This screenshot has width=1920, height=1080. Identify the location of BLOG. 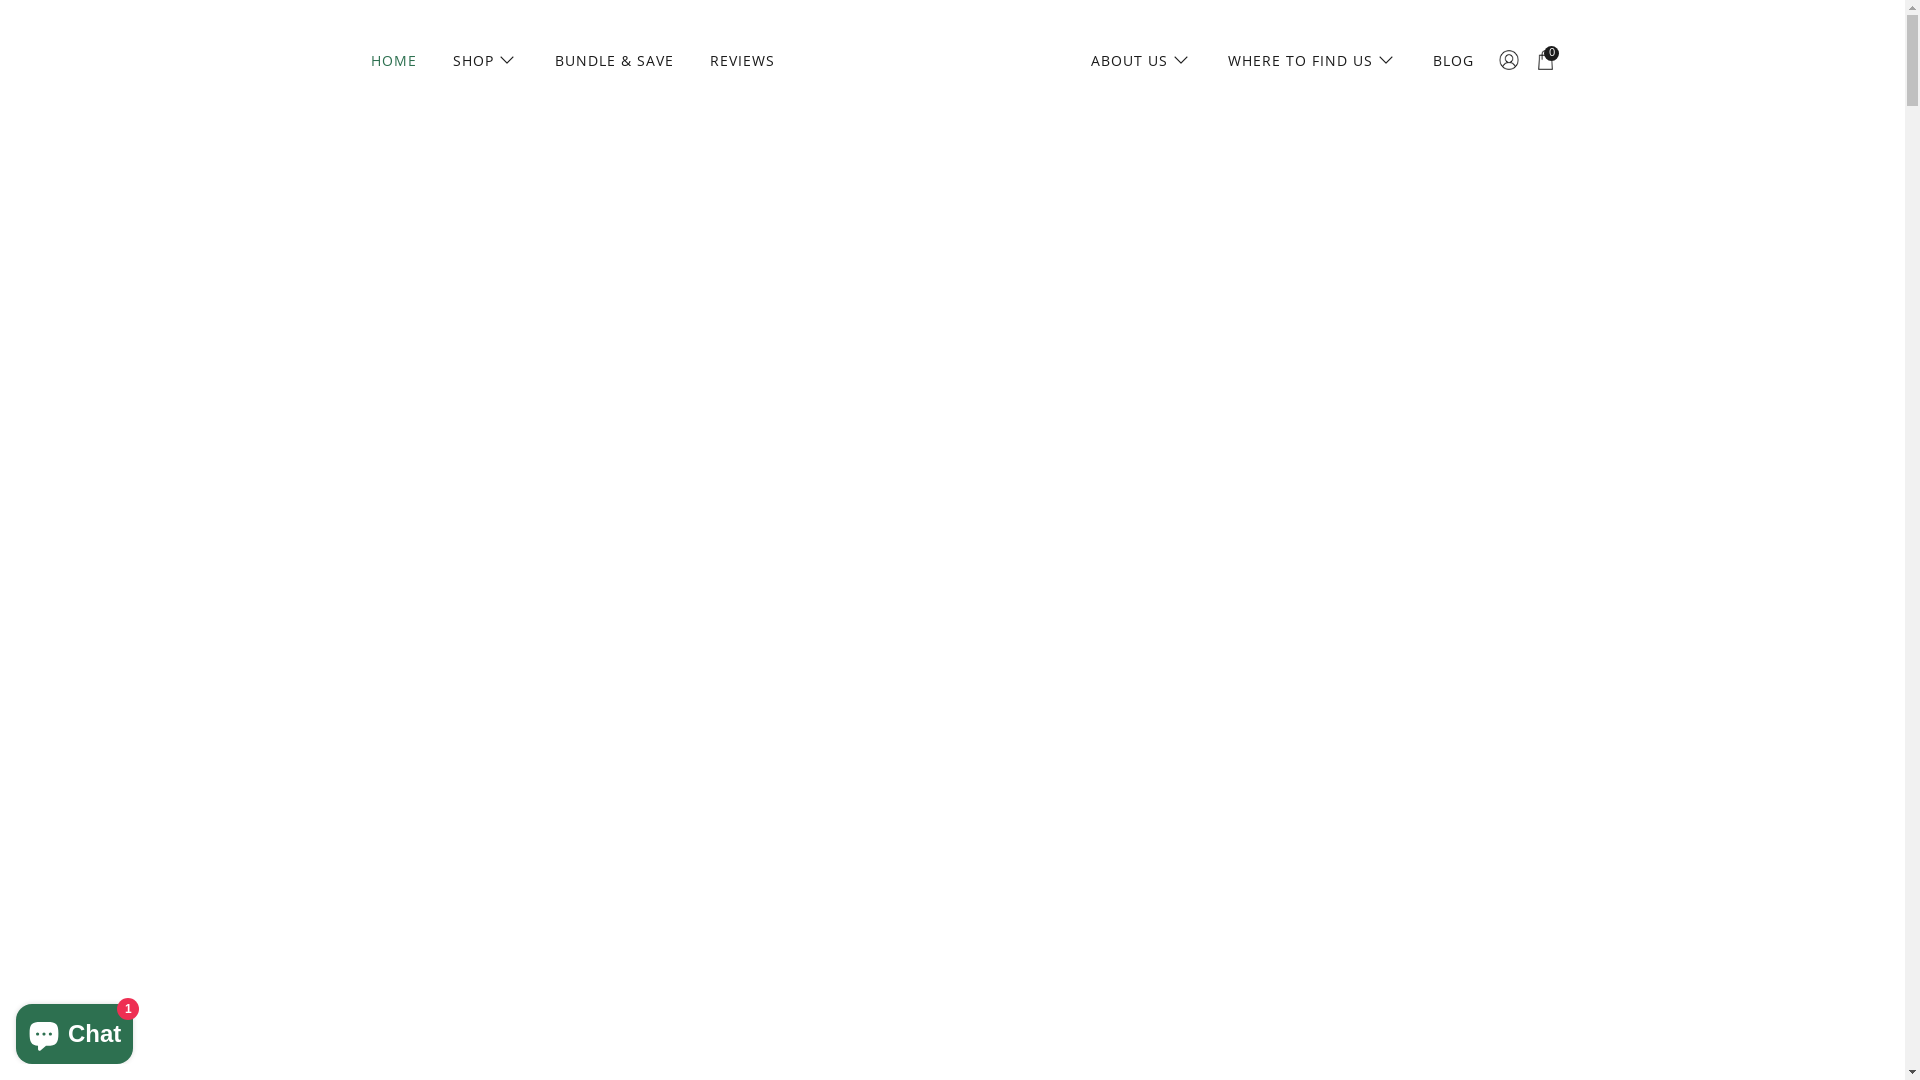
(1454, 60).